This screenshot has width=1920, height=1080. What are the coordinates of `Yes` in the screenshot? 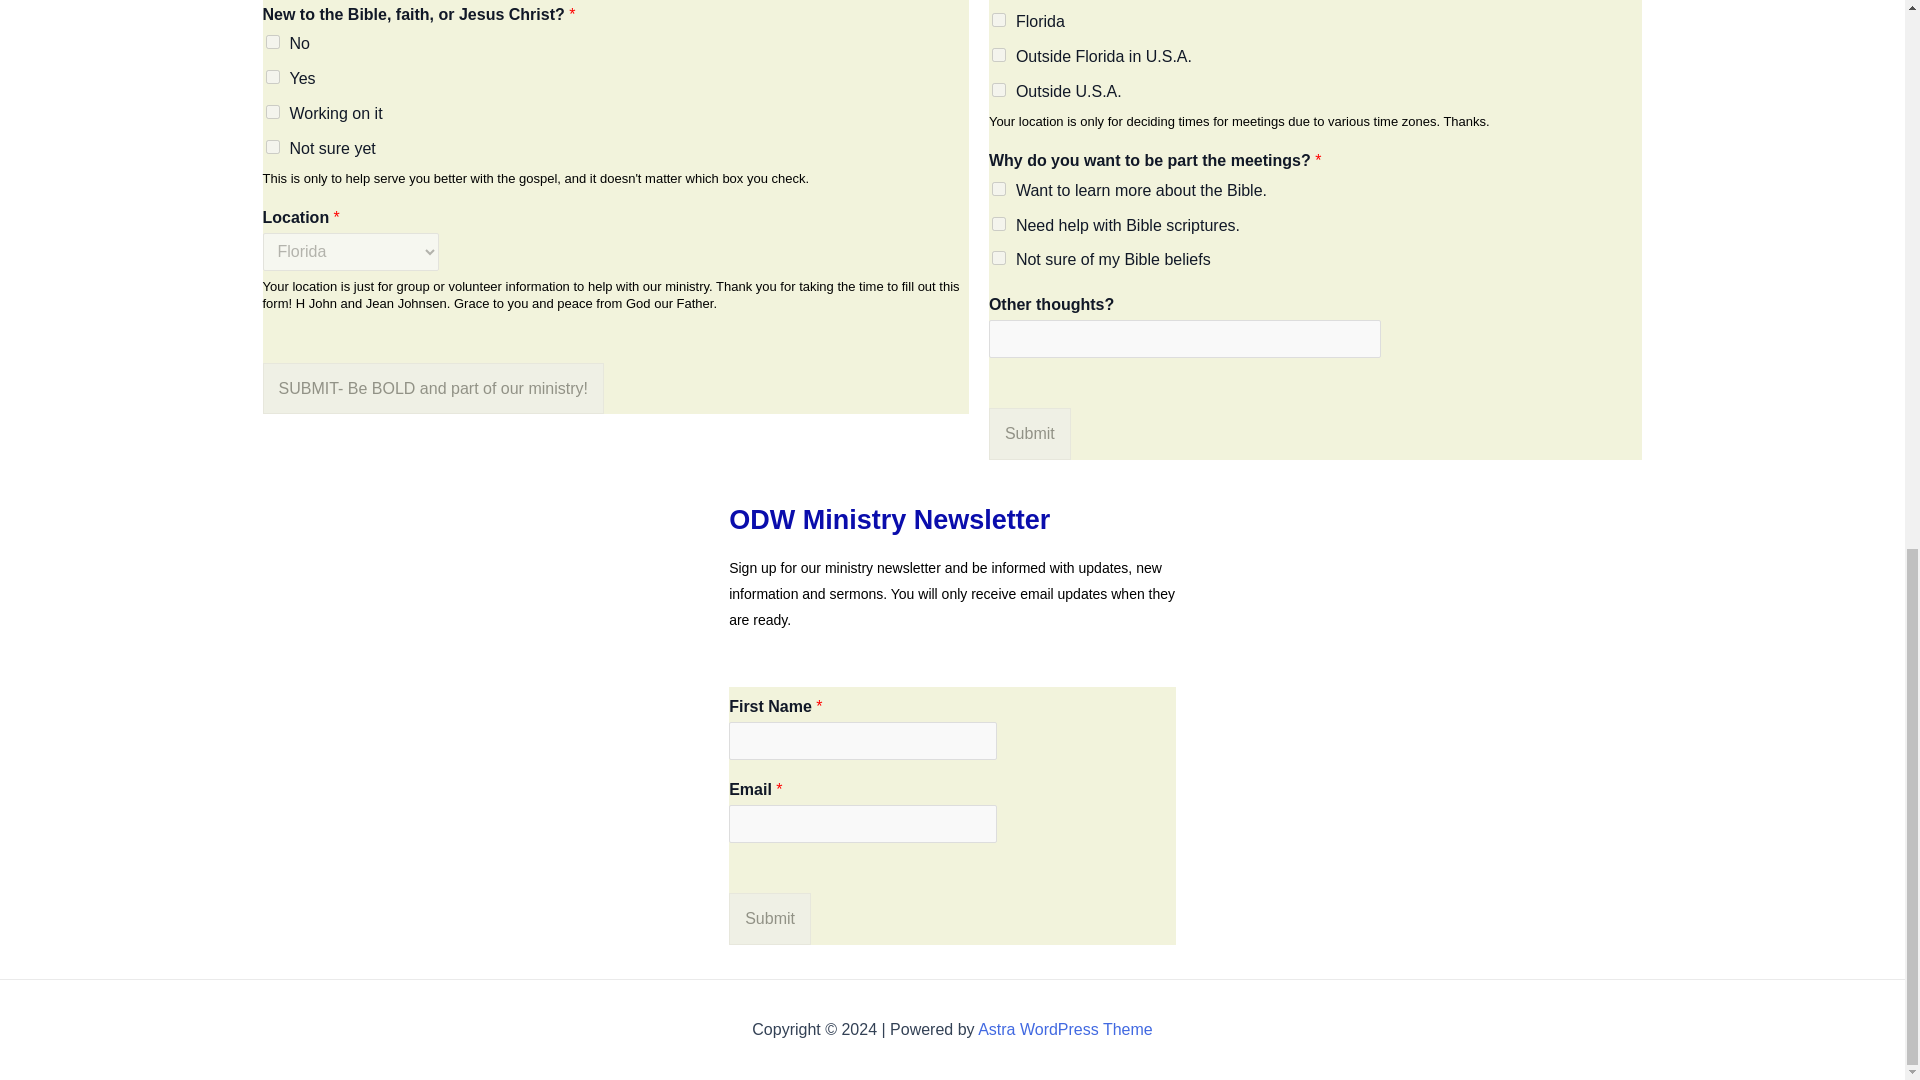 It's located at (273, 77).